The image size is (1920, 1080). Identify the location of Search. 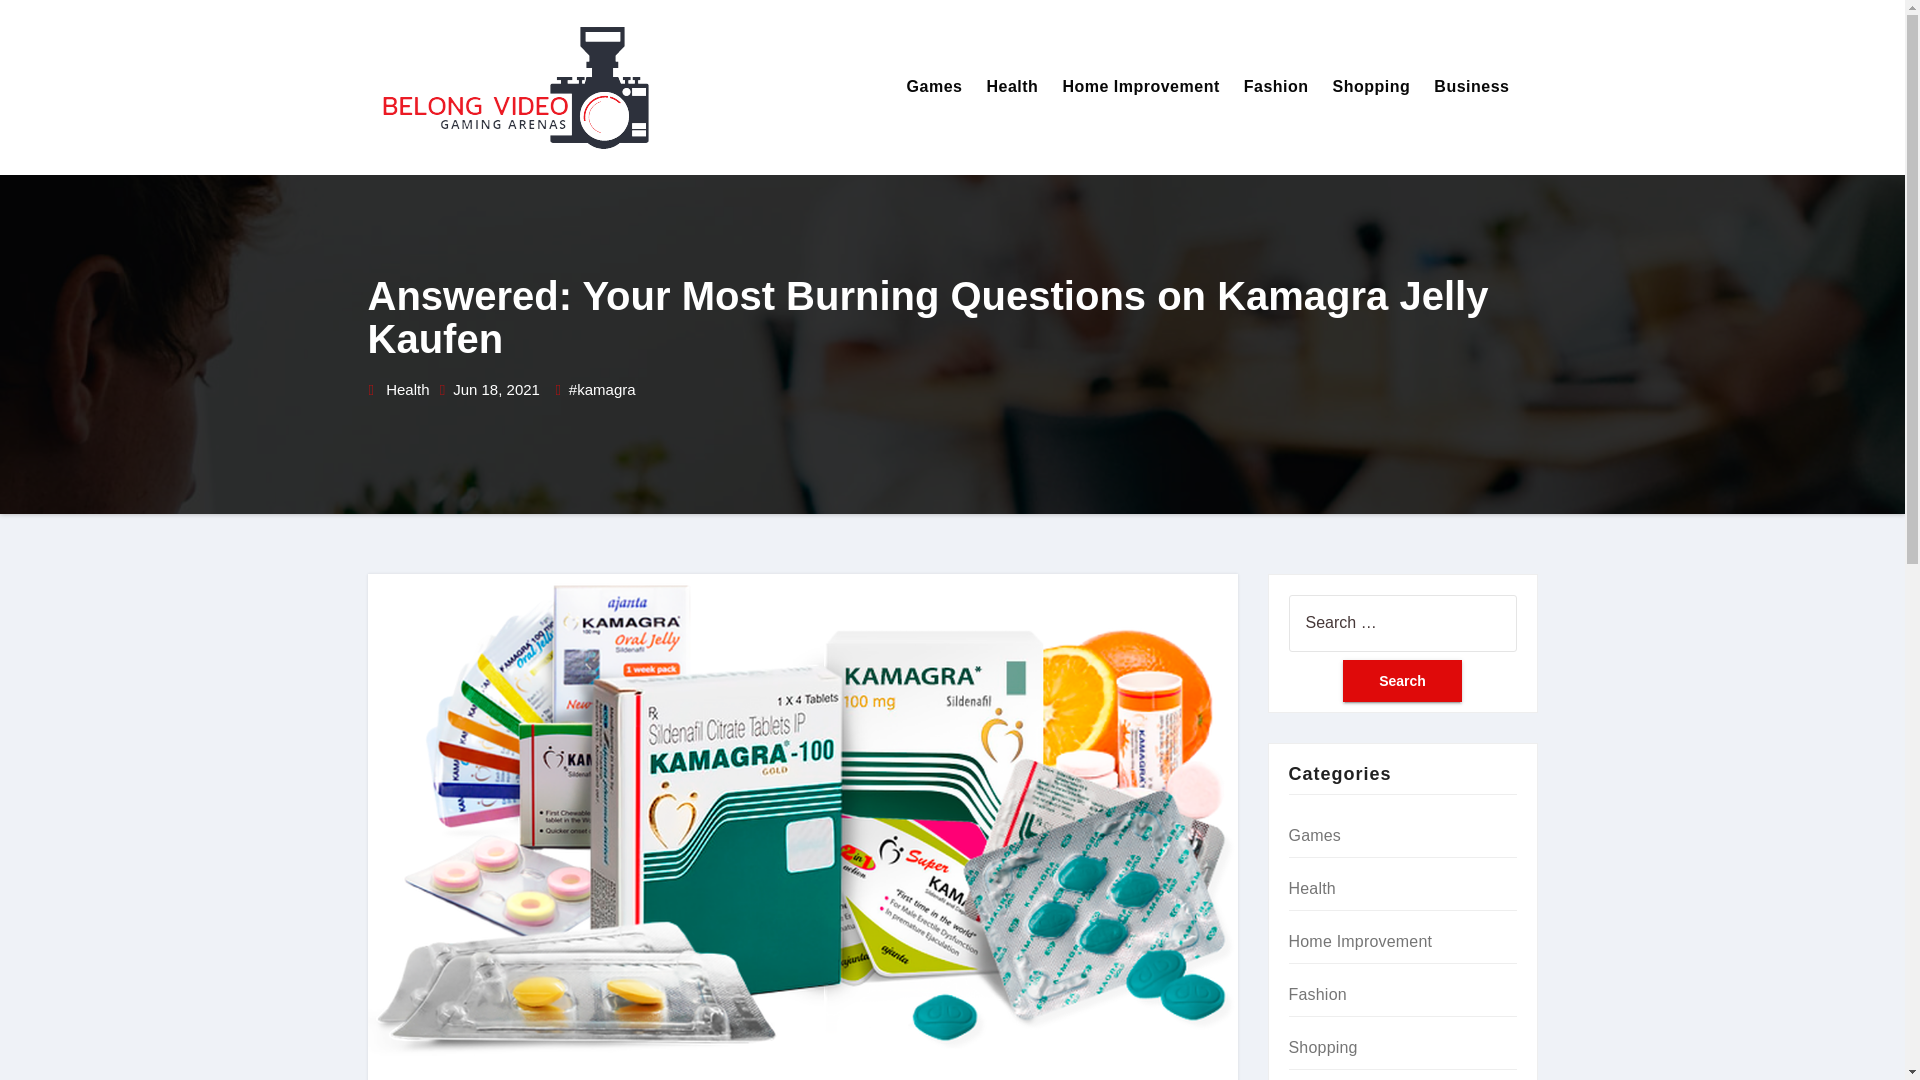
(1402, 680).